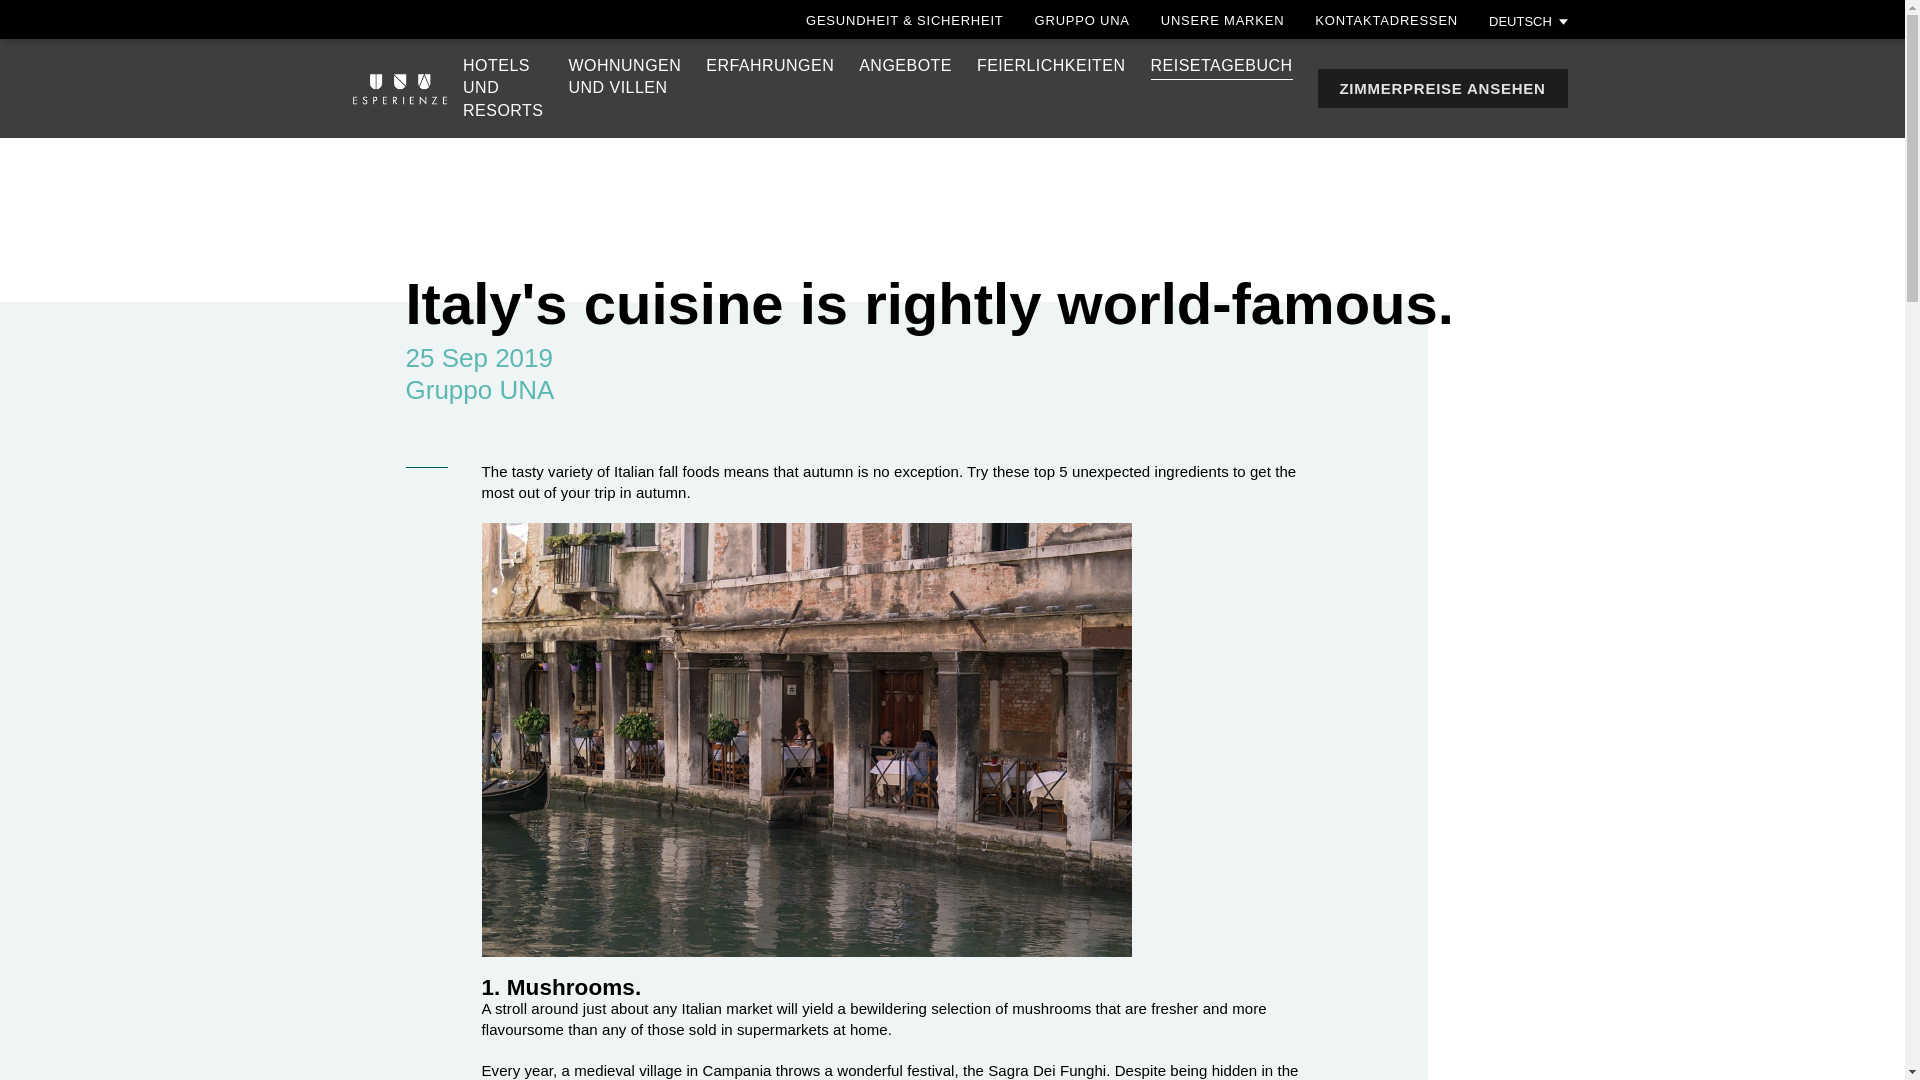  What do you see at coordinates (1222, 20) in the screenshot?
I see `ZIMMERPREISE ANSEHEN` at bounding box center [1222, 20].